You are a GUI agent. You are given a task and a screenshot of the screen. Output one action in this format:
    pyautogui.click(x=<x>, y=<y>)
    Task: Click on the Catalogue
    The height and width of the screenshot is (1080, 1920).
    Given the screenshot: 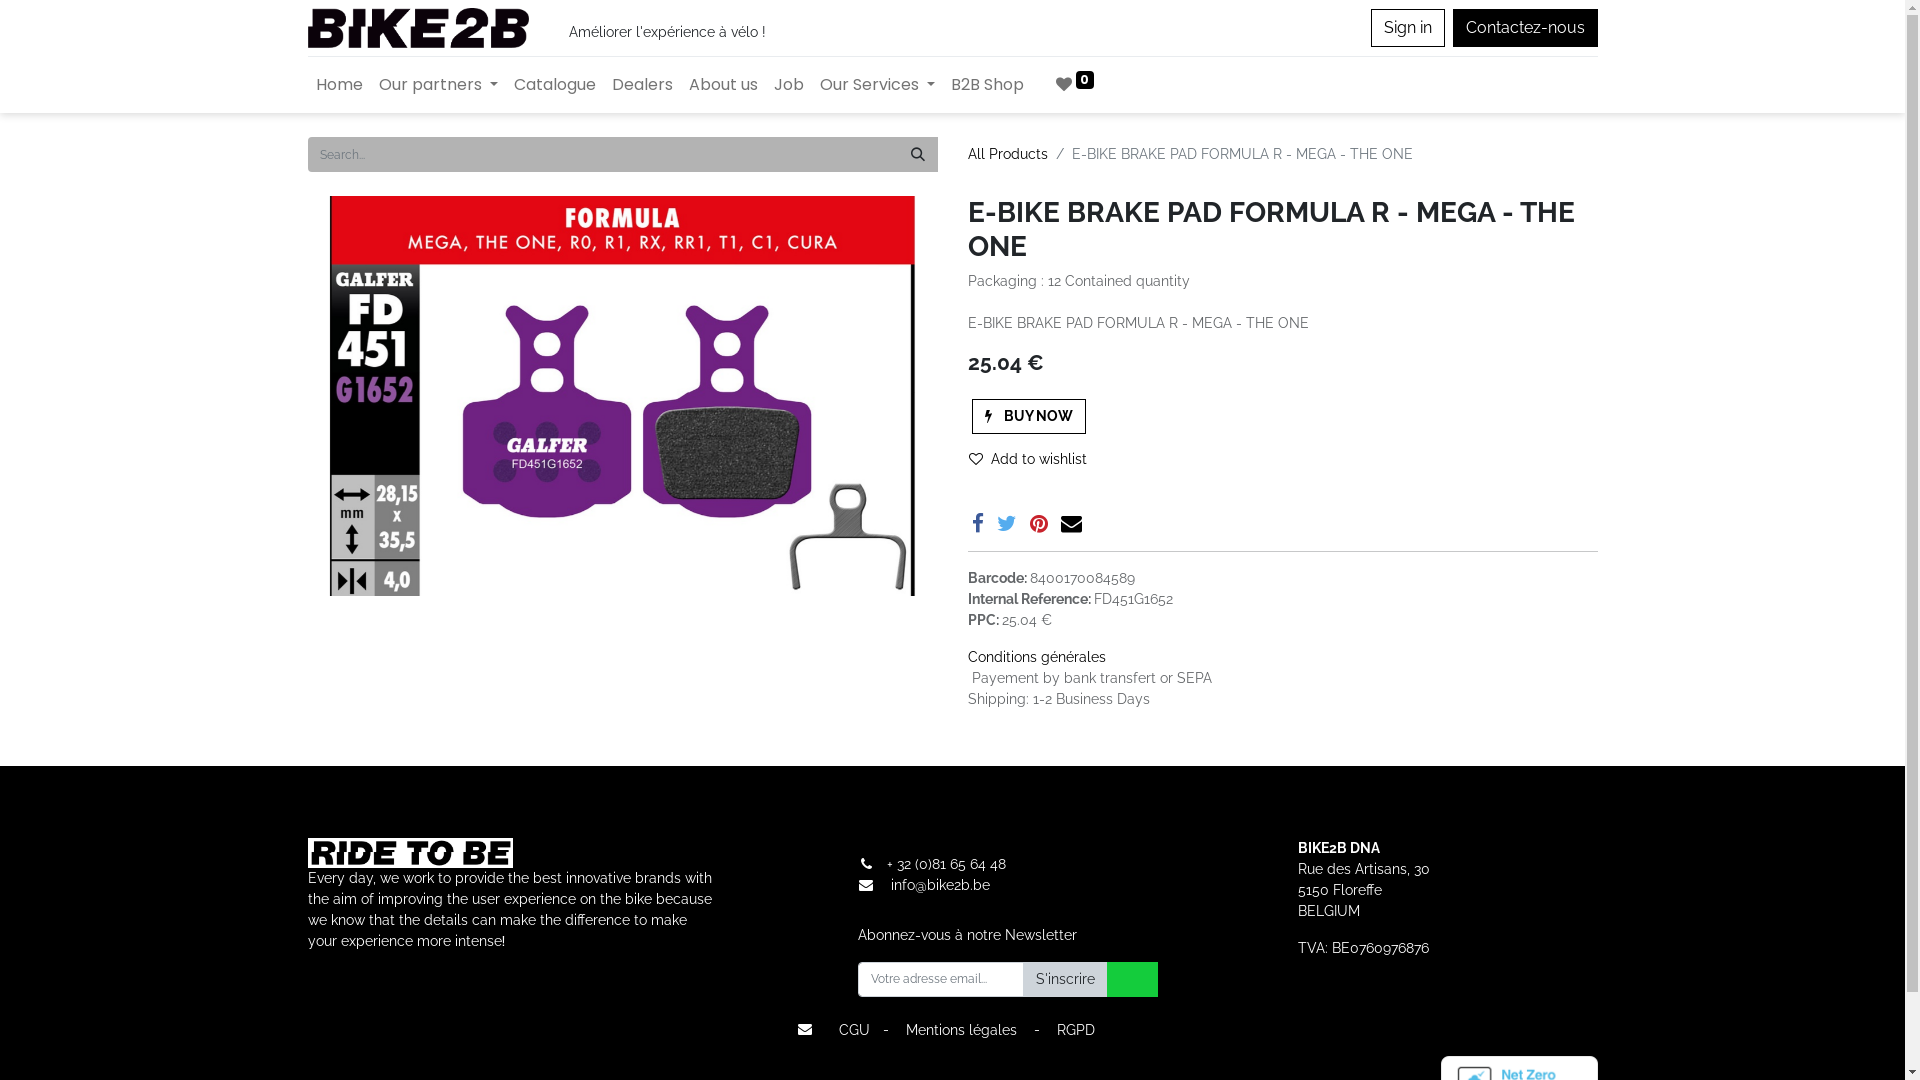 What is the action you would take?
    pyautogui.click(x=555, y=85)
    